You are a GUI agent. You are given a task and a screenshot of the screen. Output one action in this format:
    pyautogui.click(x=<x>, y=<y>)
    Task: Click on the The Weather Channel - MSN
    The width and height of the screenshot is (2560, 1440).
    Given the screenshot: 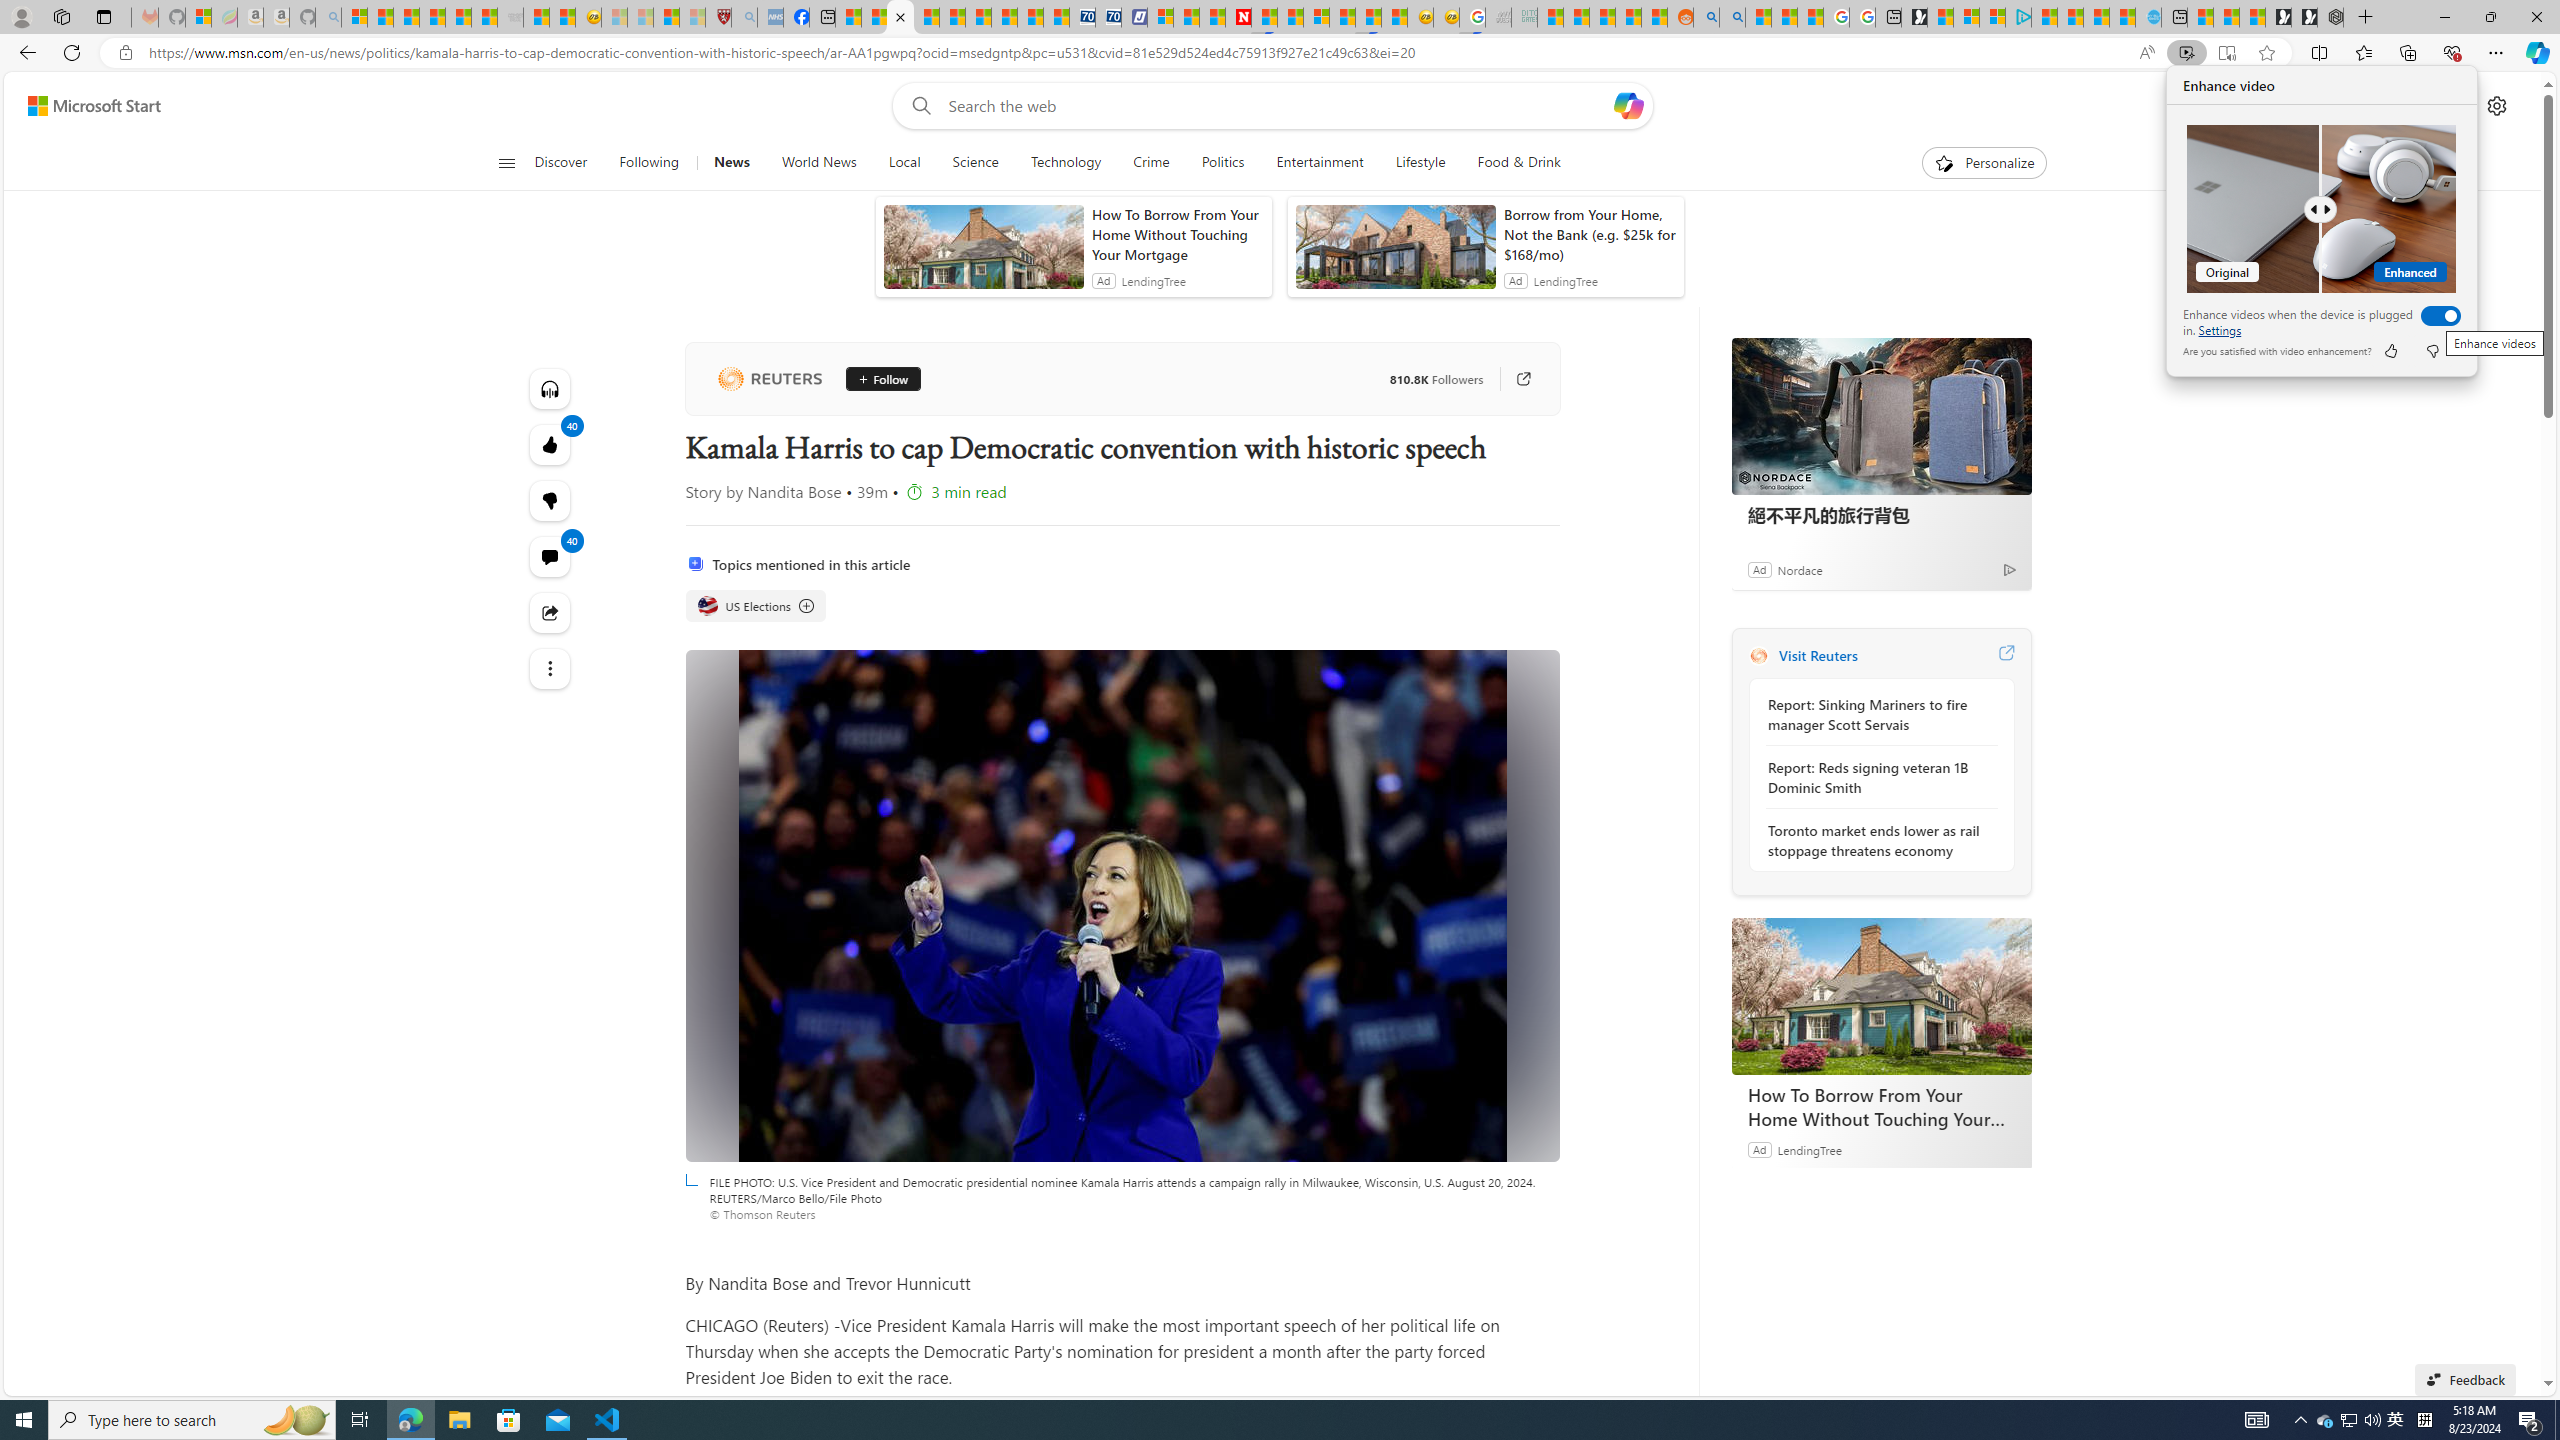 What is the action you would take?
    pyautogui.click(x=406, y=17)
    